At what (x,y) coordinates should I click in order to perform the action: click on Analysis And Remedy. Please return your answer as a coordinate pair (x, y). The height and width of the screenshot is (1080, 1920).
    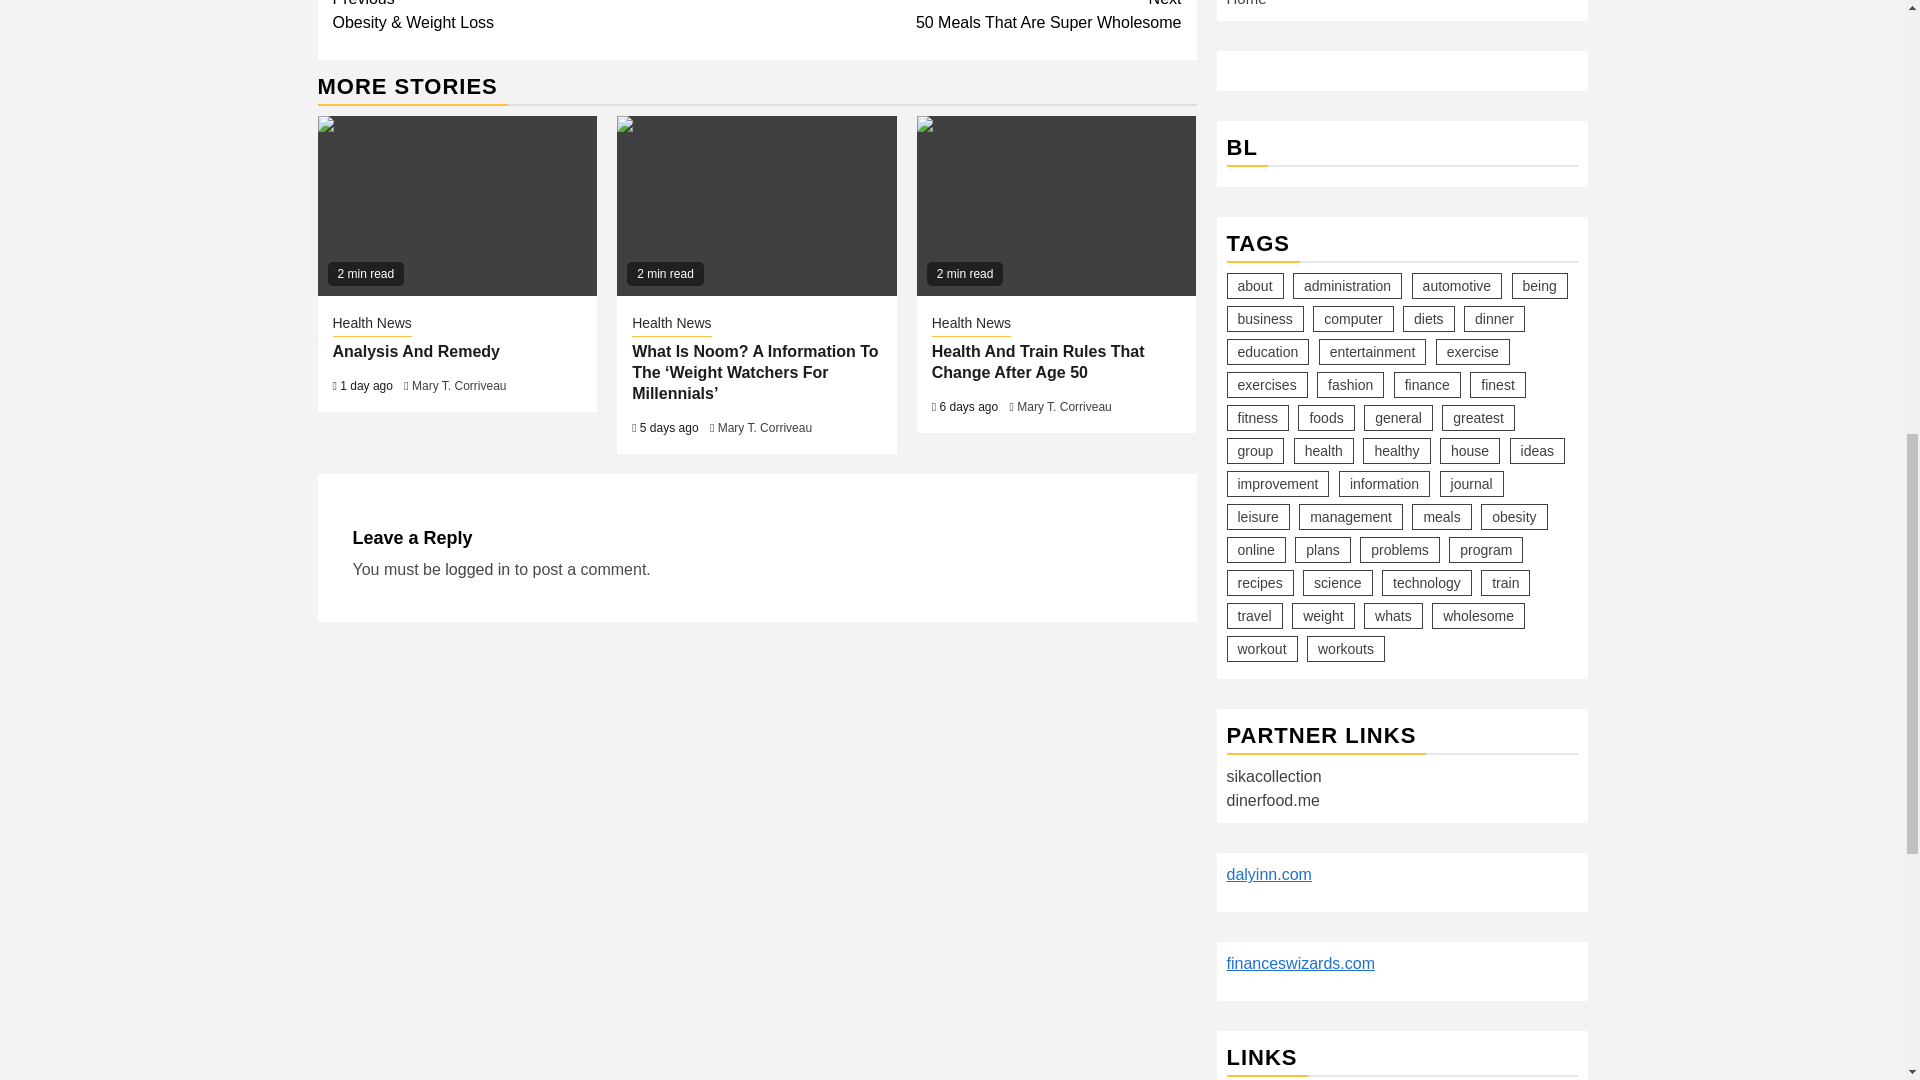
    Looking at the image, I should click on (458, 205).